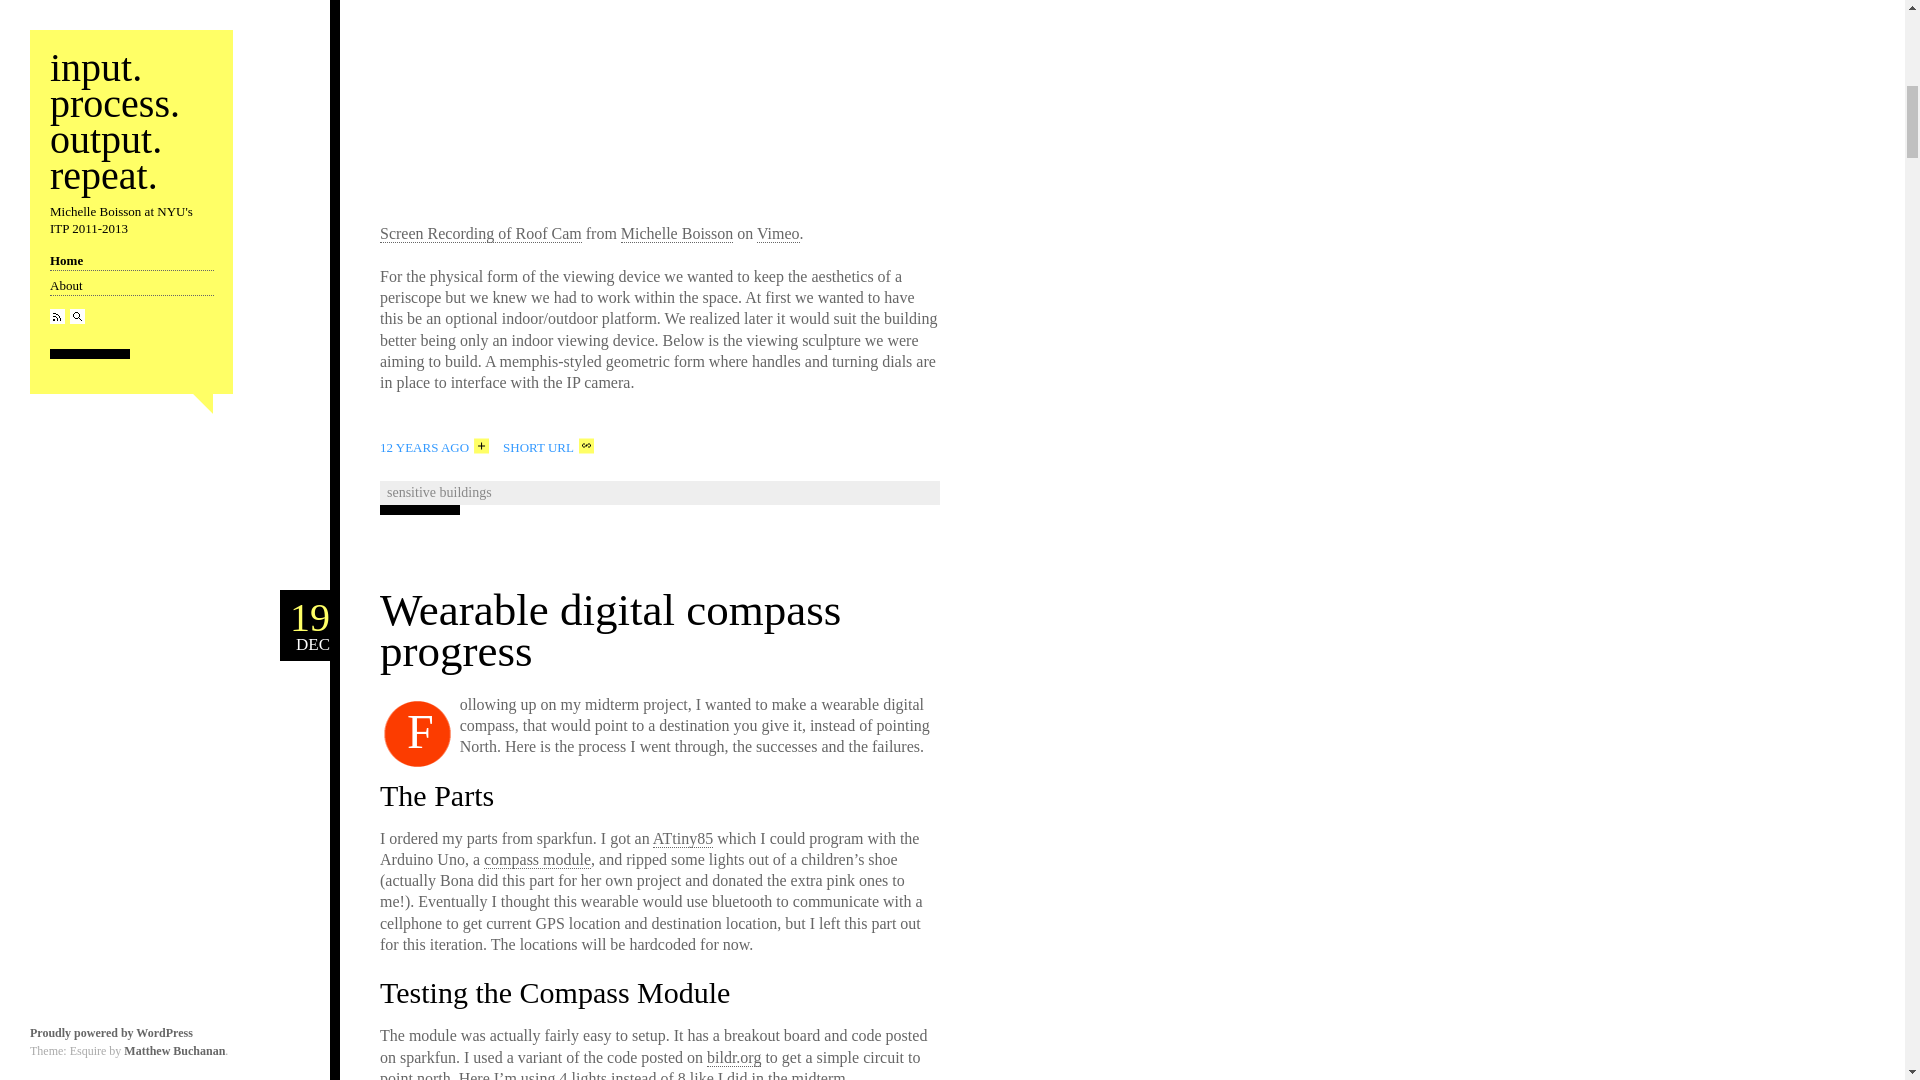 The image size is (1920, 1080). What do you see at coordinates (434, 446) in the screenshot?
I see `Michelle Boisson` at bounding box center [434, 446].